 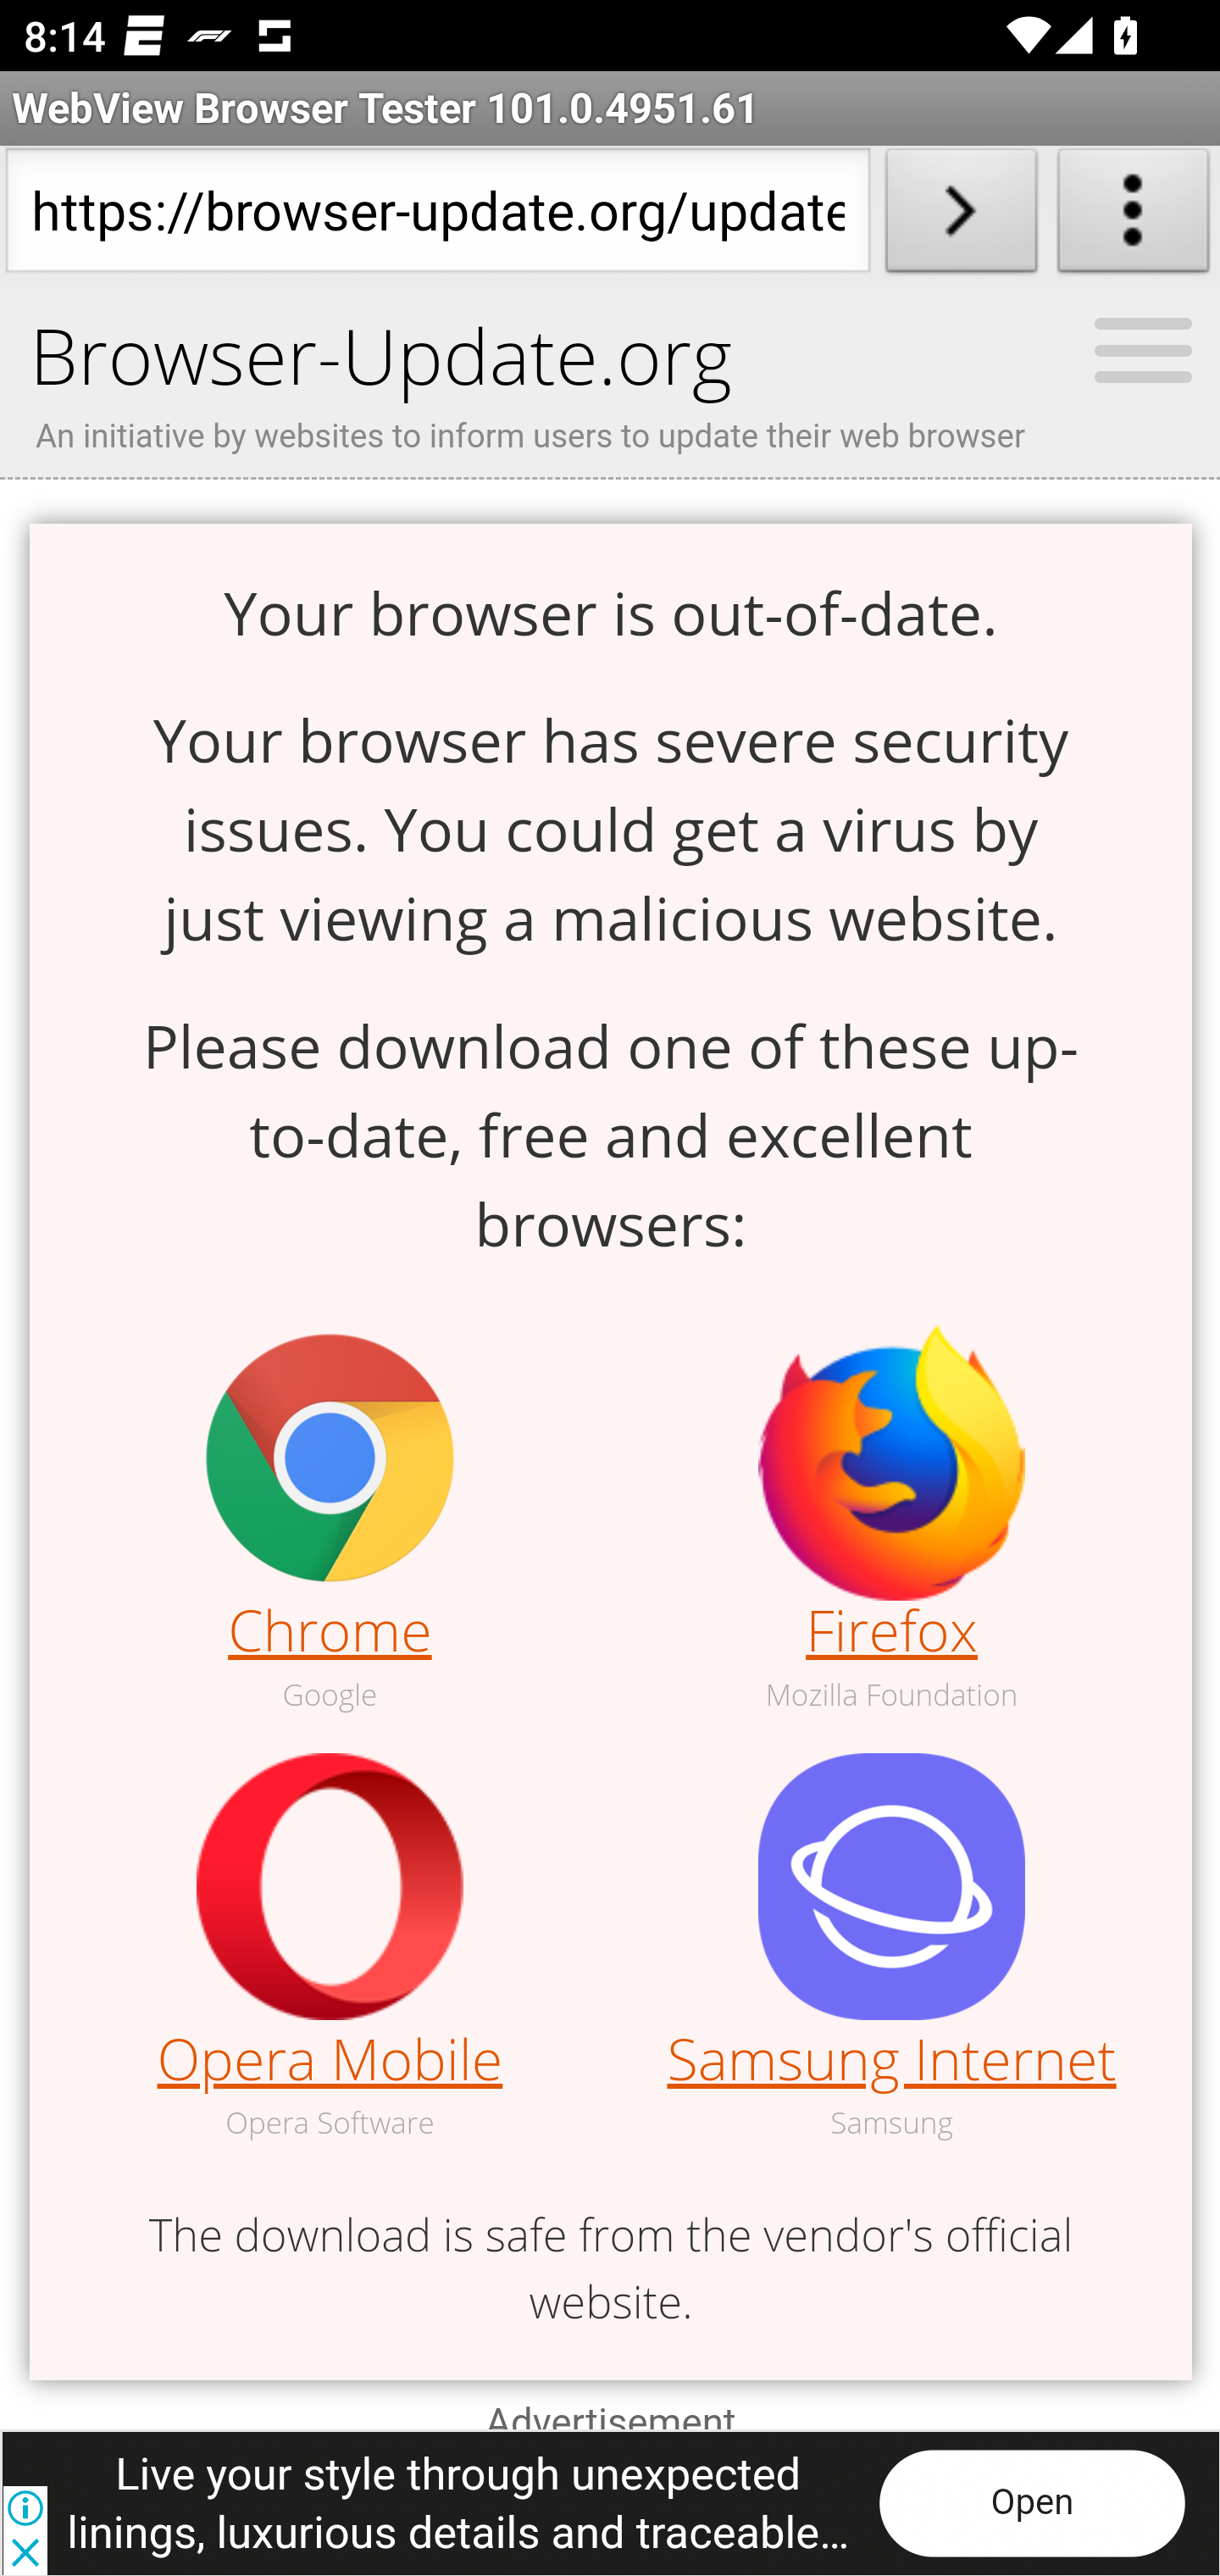 What do you see at coordinates (1134, 217) in the screenshot?
I see `About WebView` at bounding box center [1134, 217].